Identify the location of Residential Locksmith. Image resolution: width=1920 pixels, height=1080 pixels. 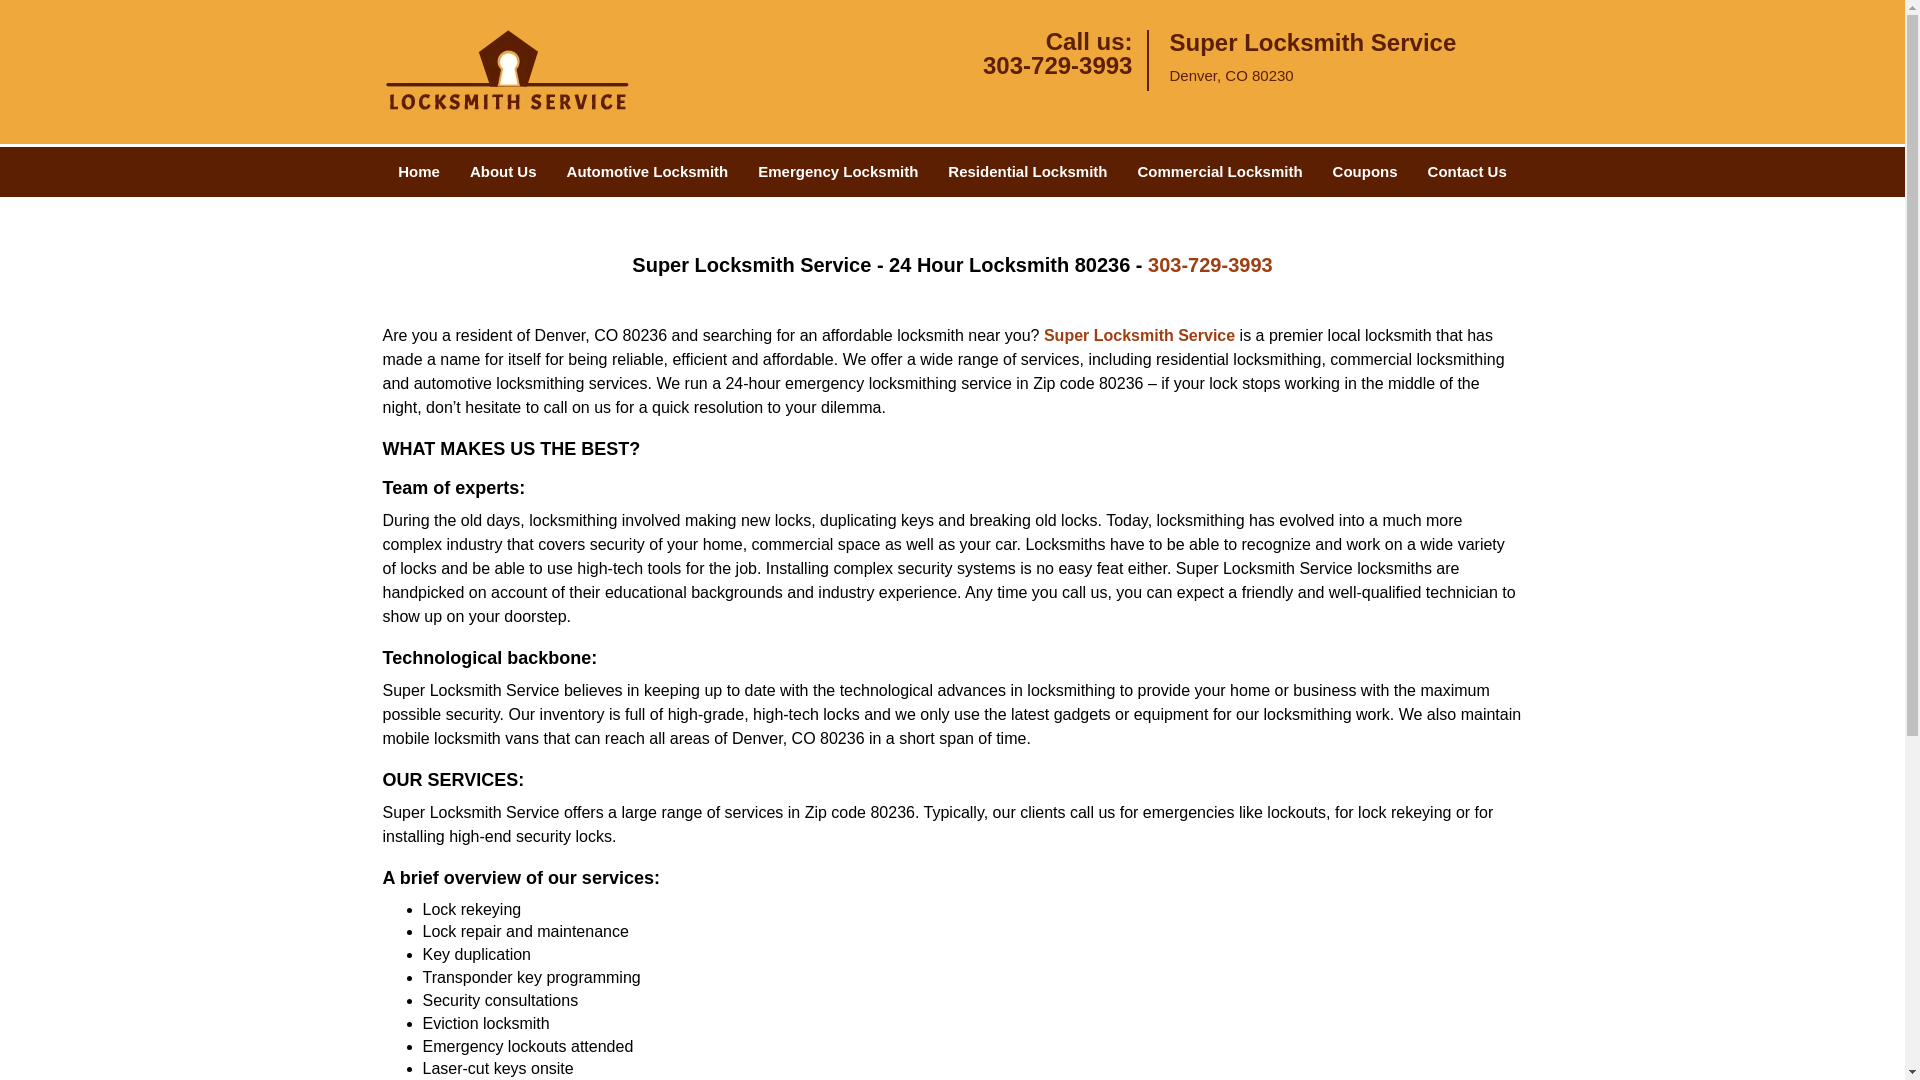
(1027, 171).